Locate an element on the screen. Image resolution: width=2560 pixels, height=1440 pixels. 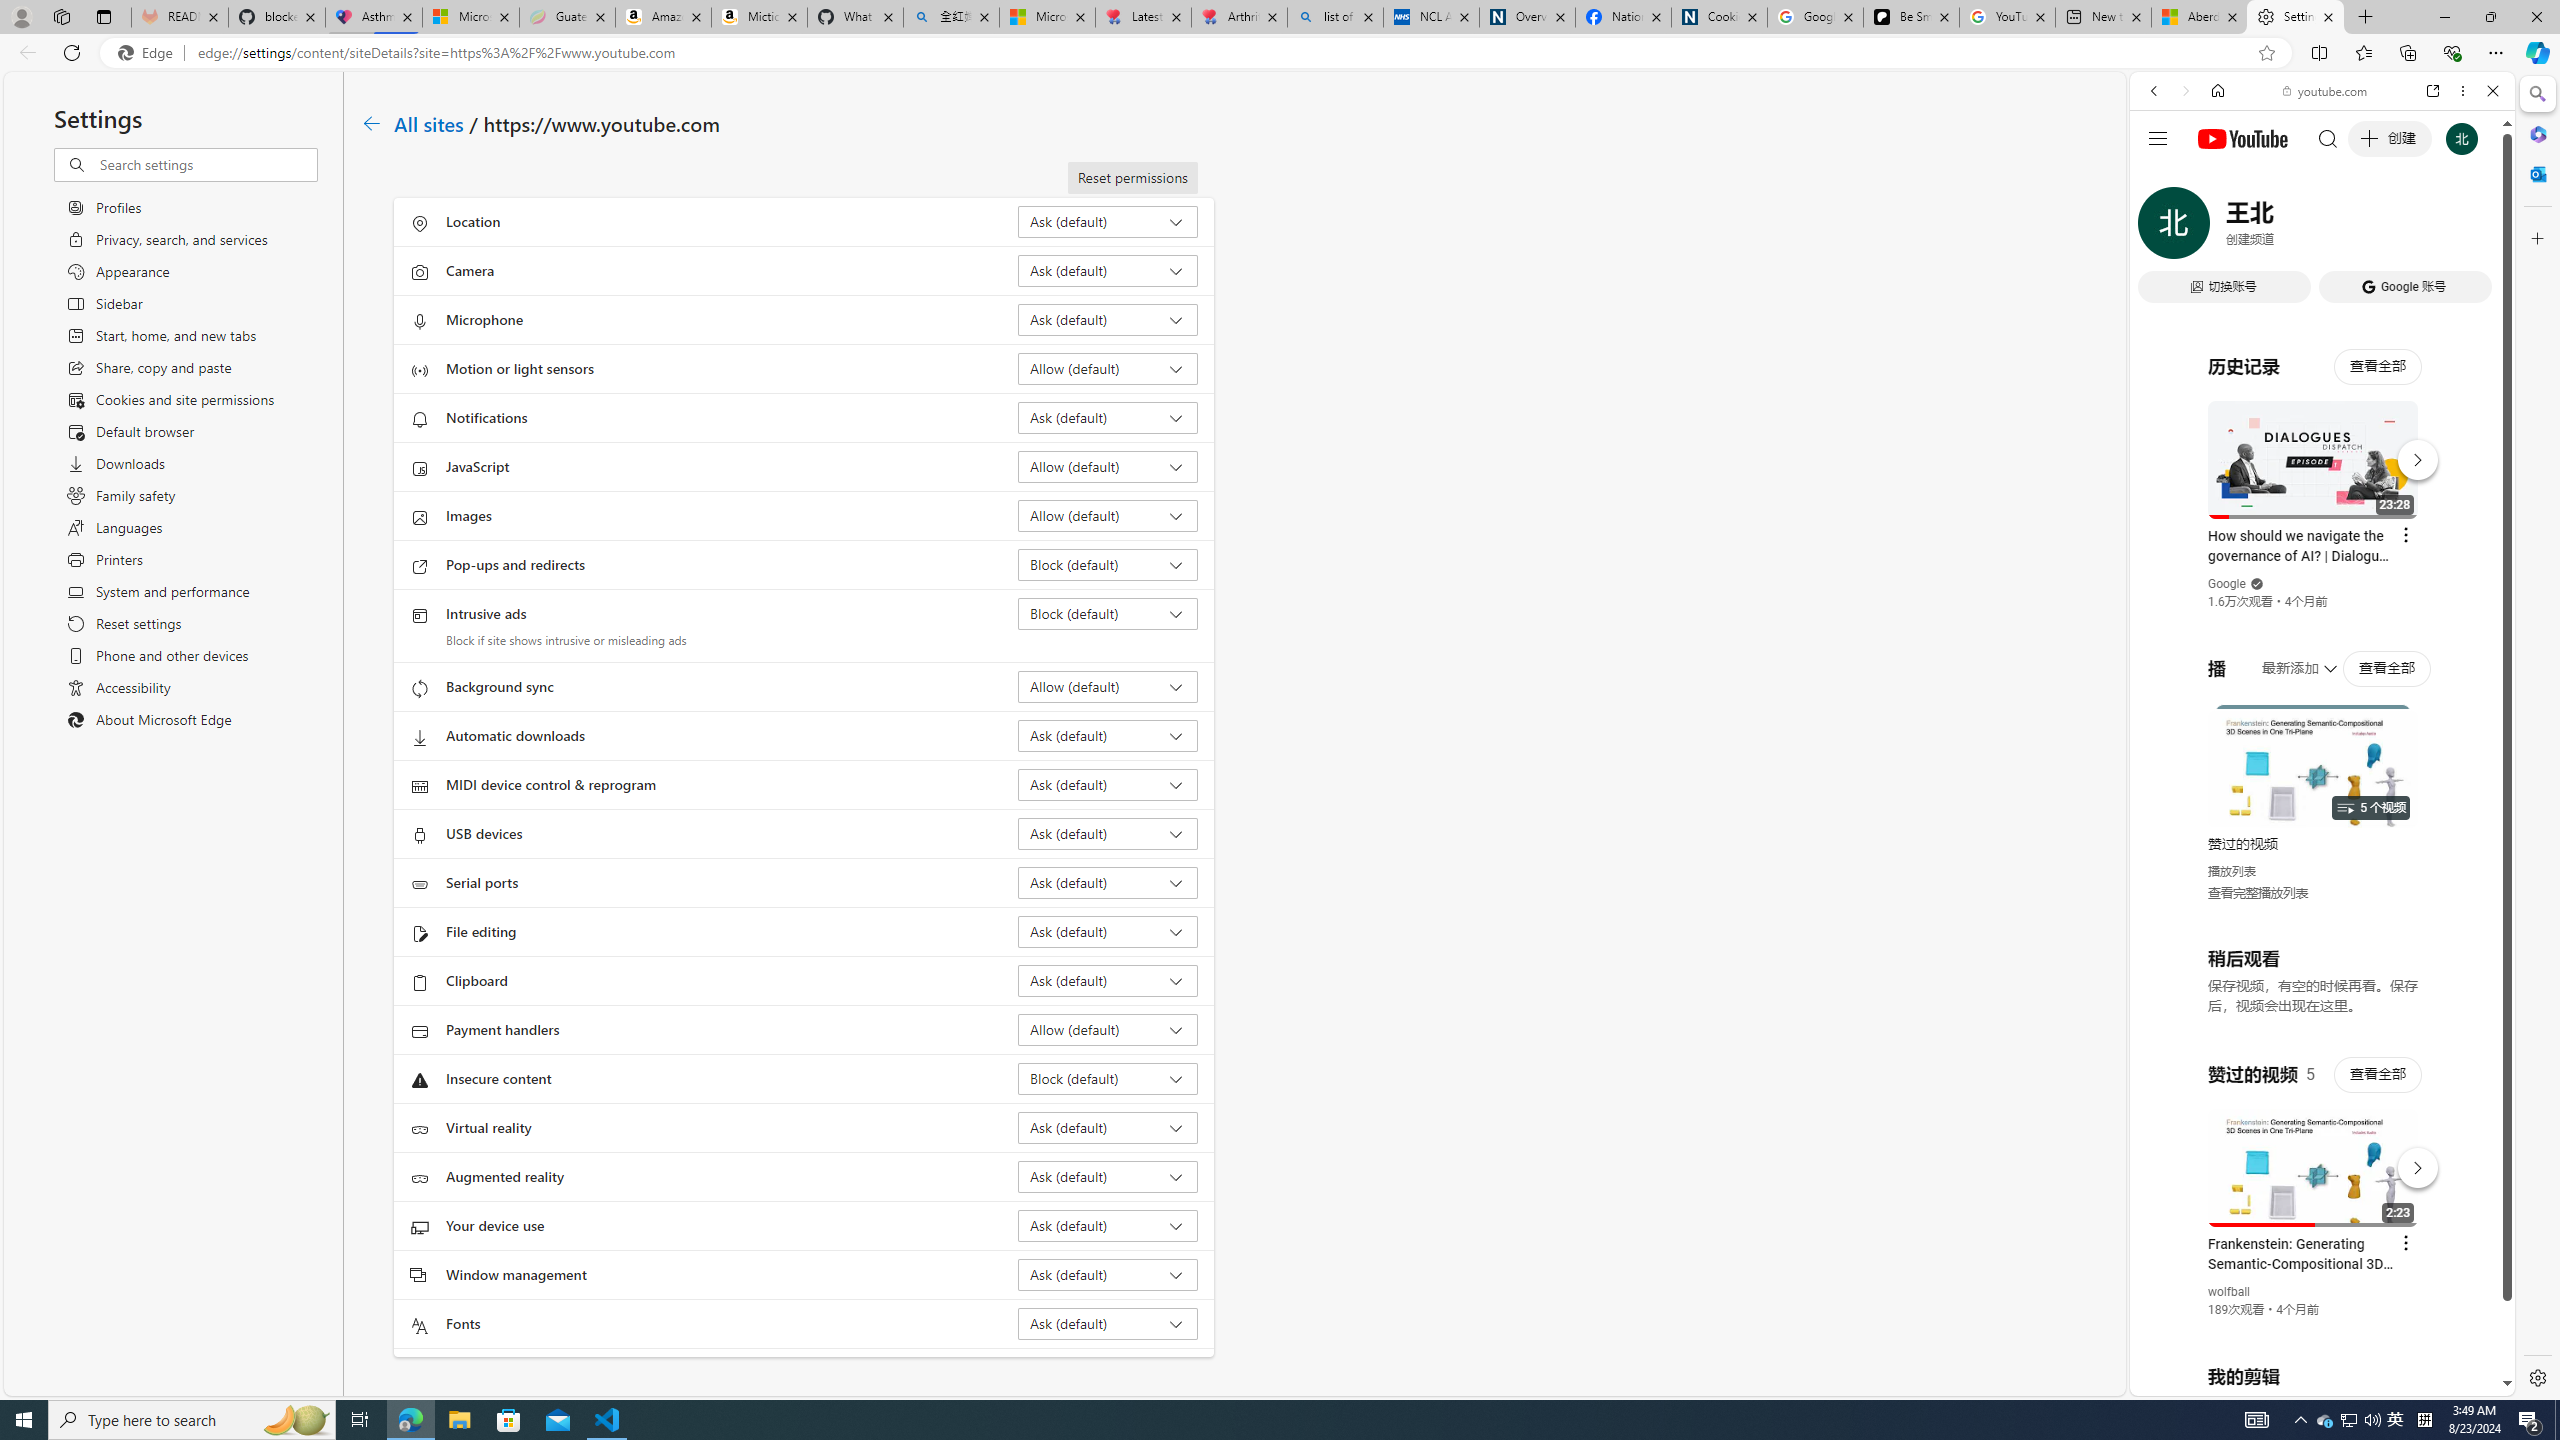
Aberdeen, Hong Kong SAR hourly forecast | Microsoft Weather is located at coordinates (2198, 17).